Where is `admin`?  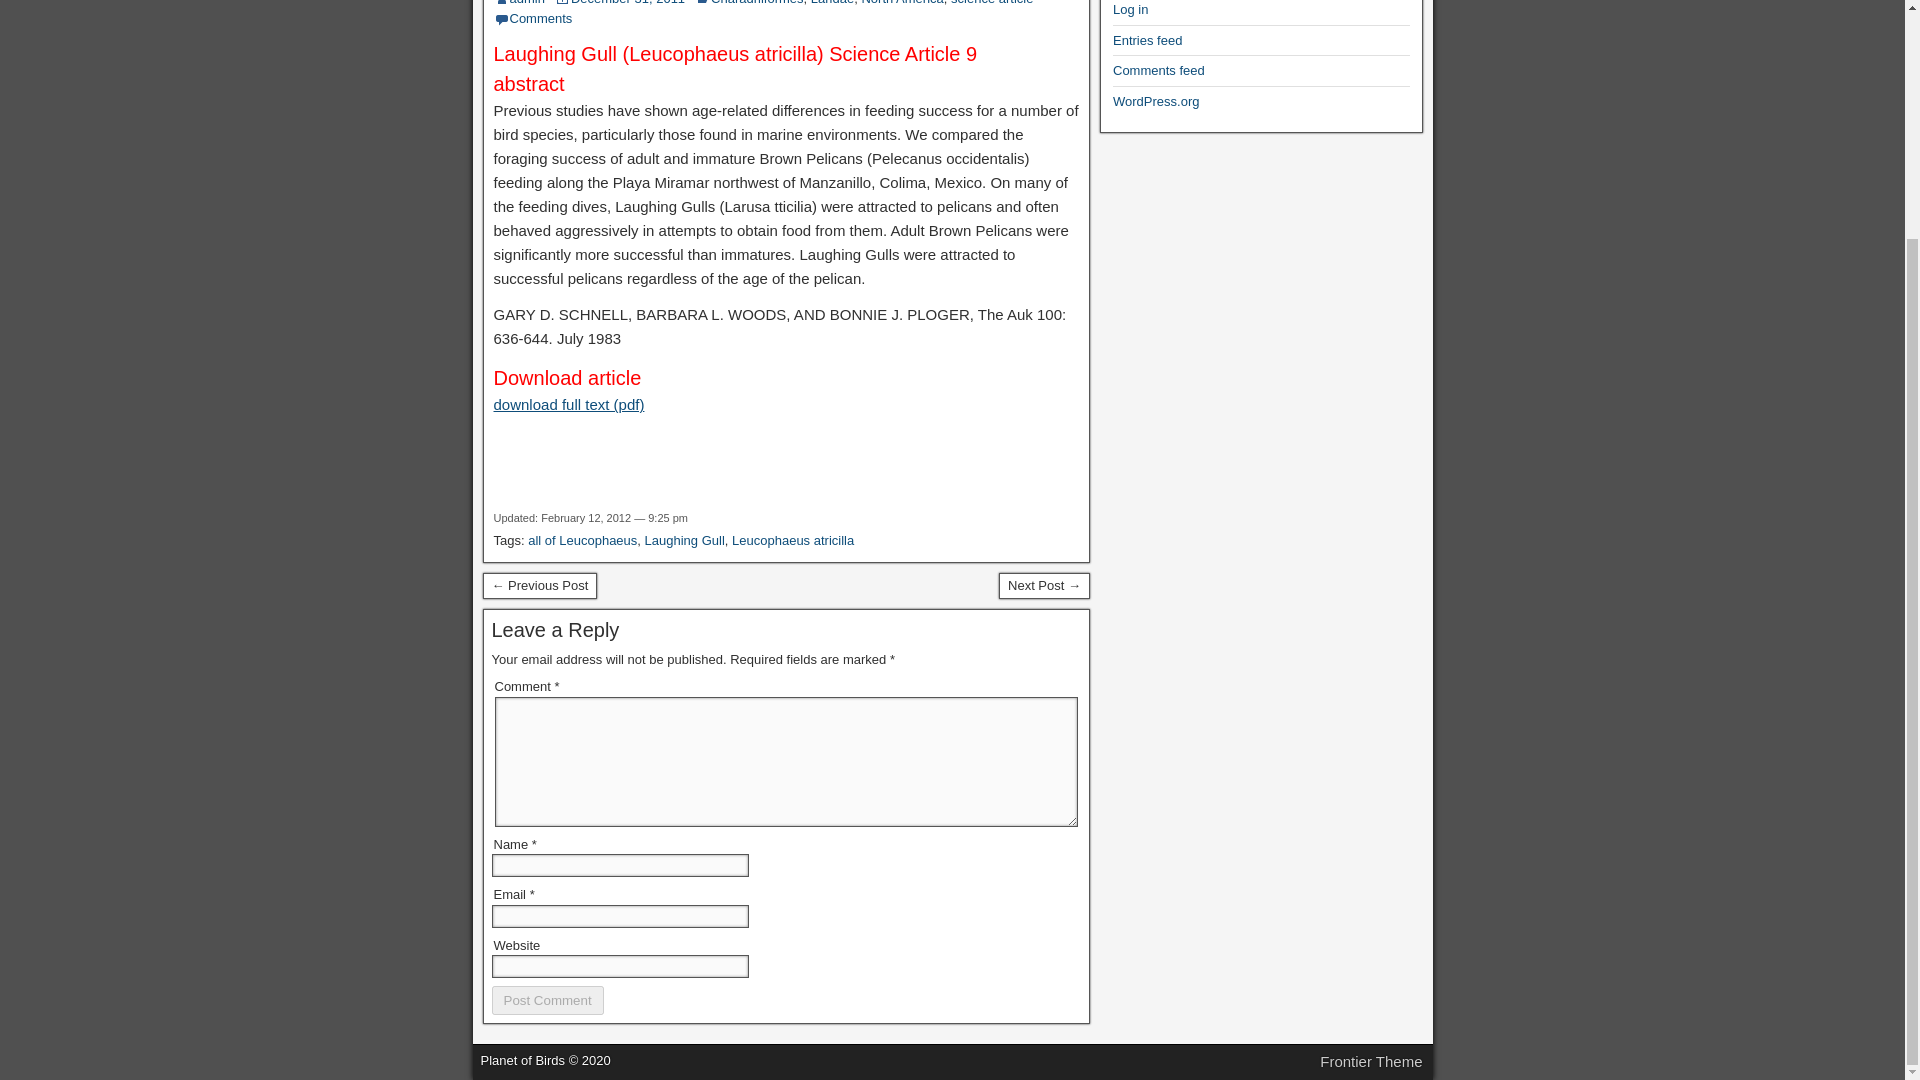 admin is located at coordinates (528, 3).